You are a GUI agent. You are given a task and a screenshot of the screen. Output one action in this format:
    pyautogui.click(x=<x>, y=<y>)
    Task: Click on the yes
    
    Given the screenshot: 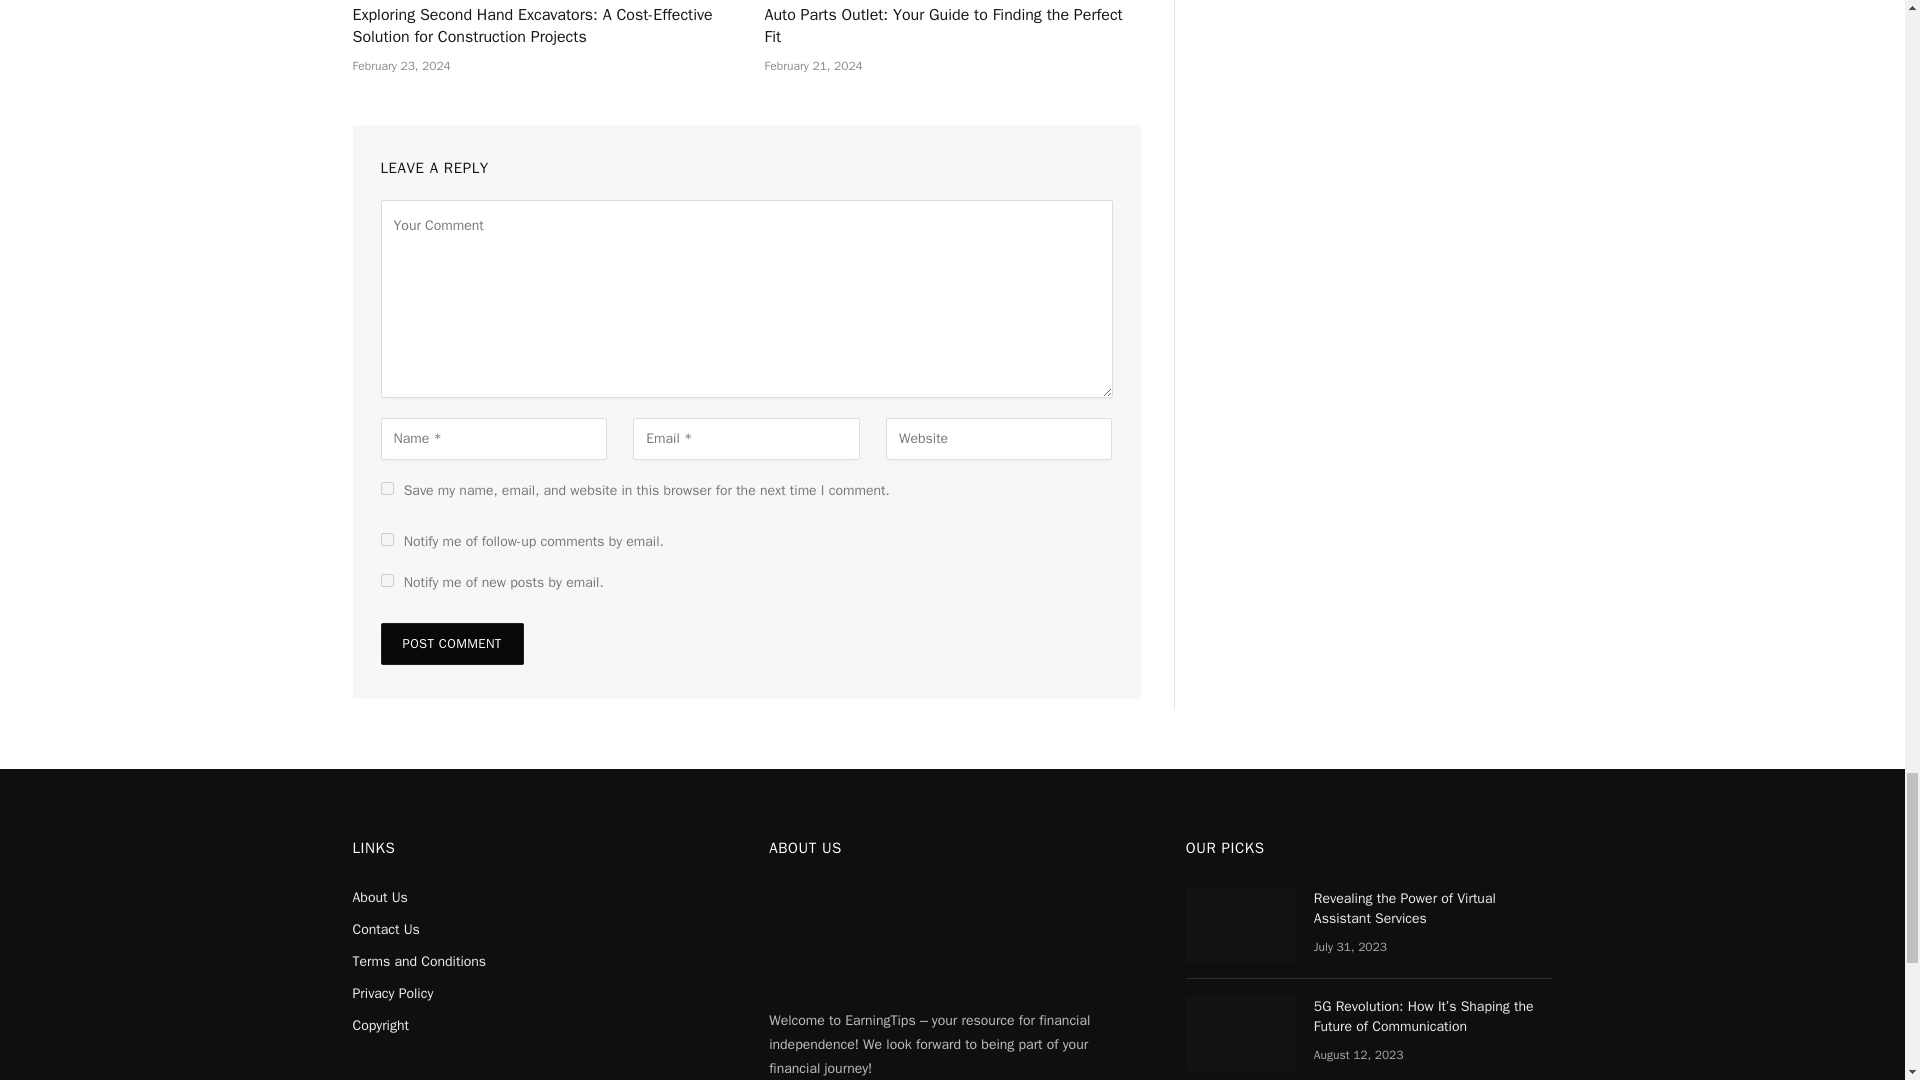 What is the action you would take?
    pyautogui.click(x=386, y=488)
    